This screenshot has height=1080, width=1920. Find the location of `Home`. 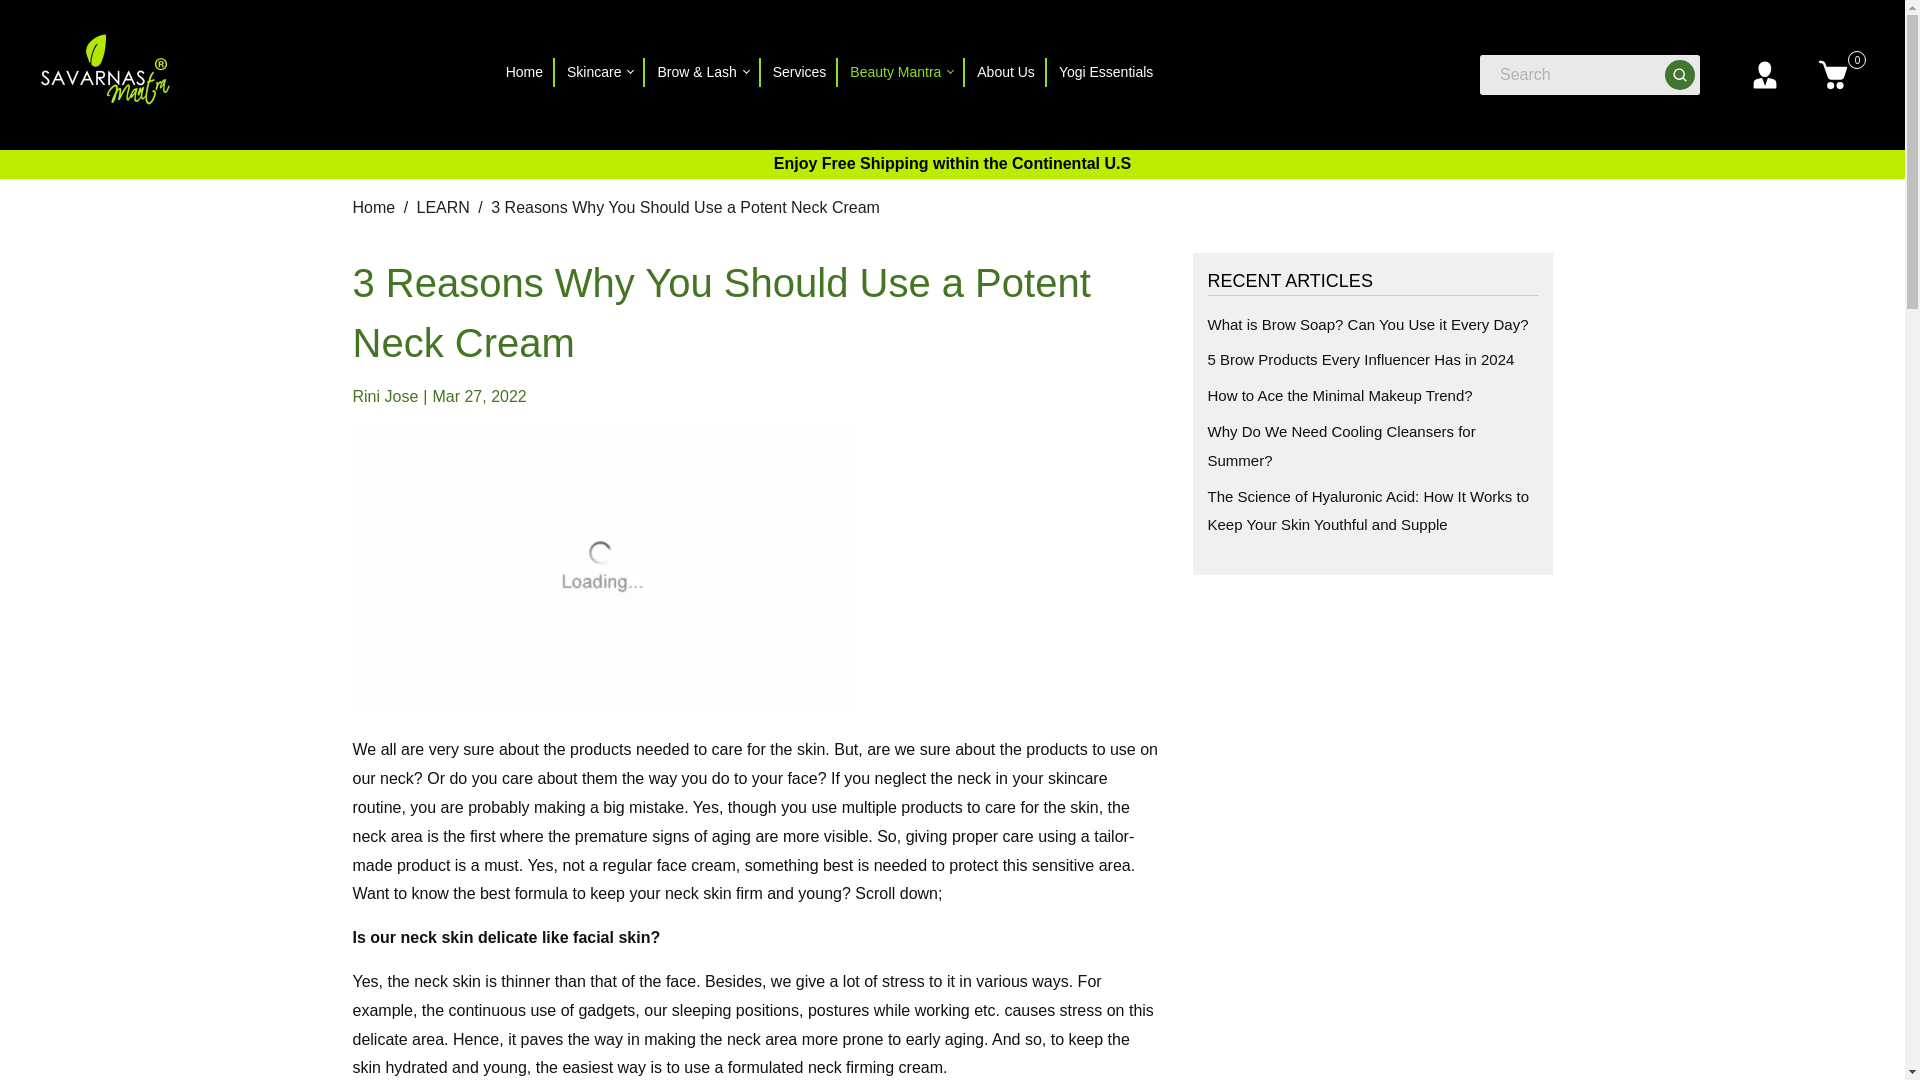

Home is located at coordinates (524, 72).